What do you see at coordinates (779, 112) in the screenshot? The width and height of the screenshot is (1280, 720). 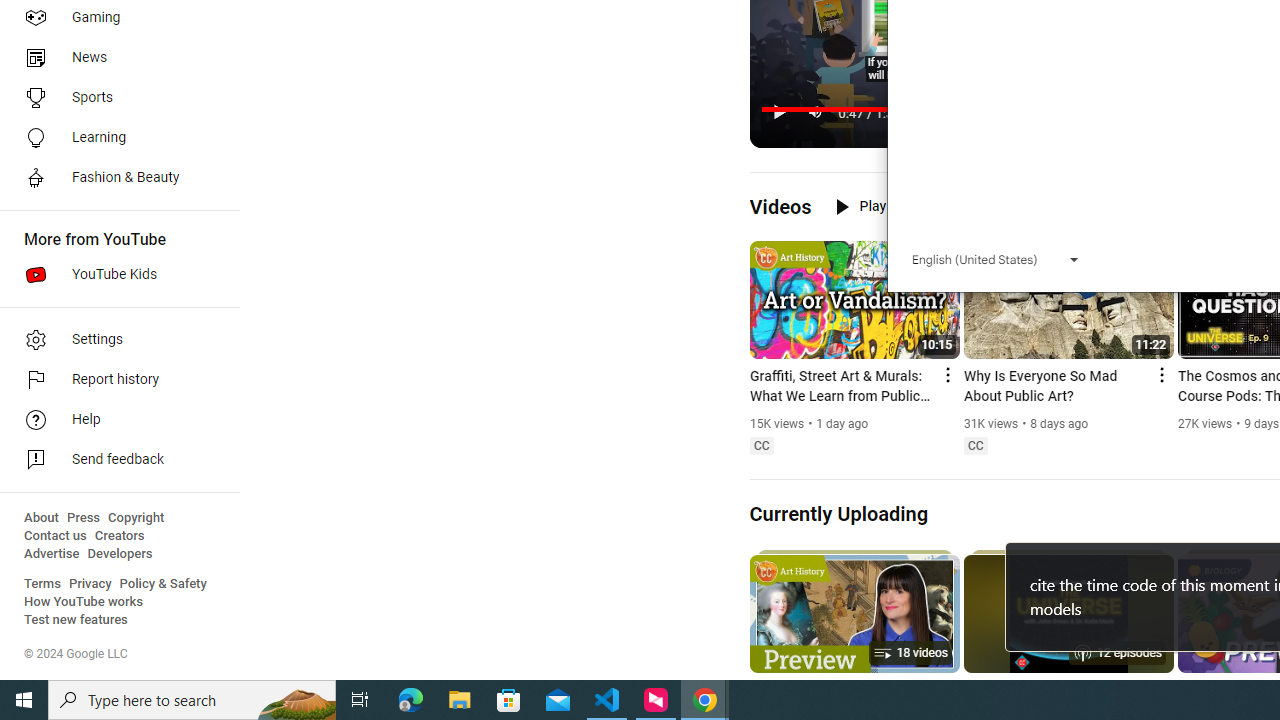 I see `Pause (k)` at bounding box center [779, 112].